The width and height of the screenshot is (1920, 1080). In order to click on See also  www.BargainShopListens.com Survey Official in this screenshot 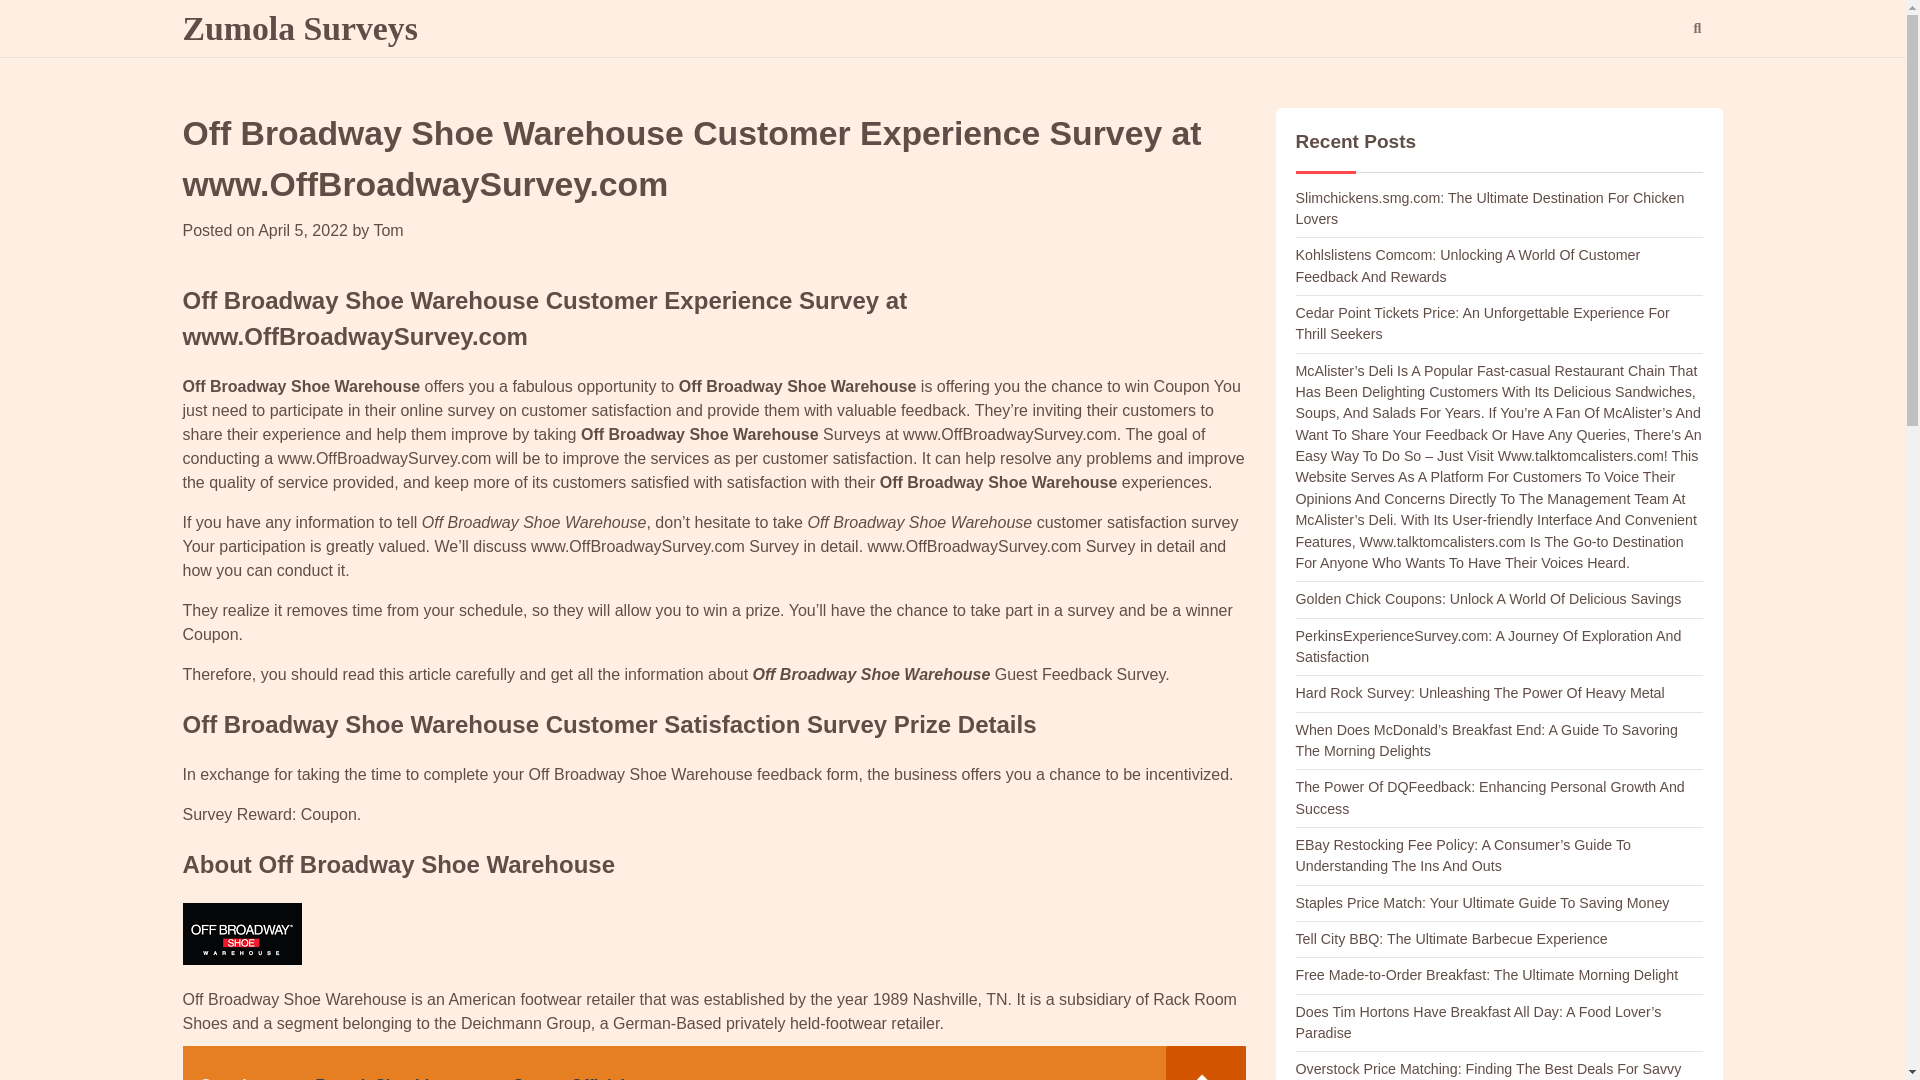, I will do `click(713, 1063)`.